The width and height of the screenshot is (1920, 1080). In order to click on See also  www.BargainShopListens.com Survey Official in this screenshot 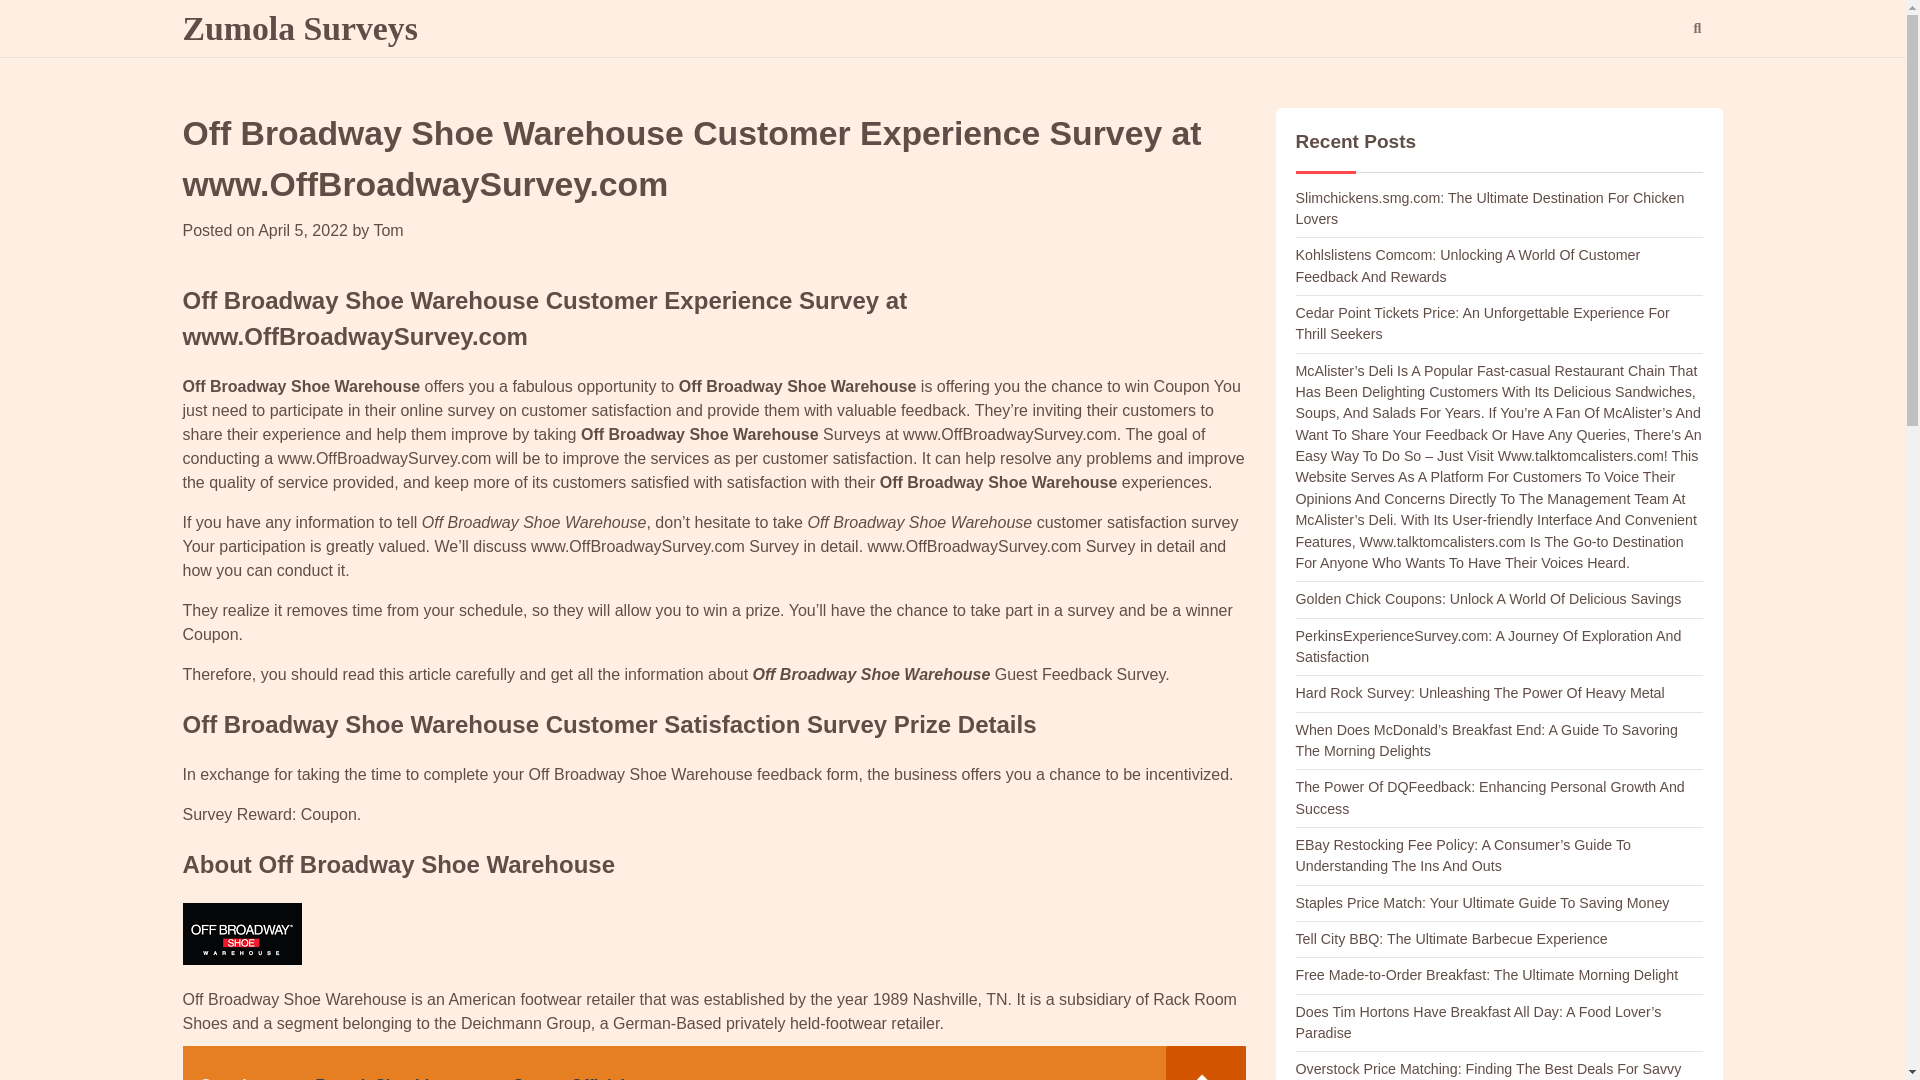, I will do `click(713, 1063)`.